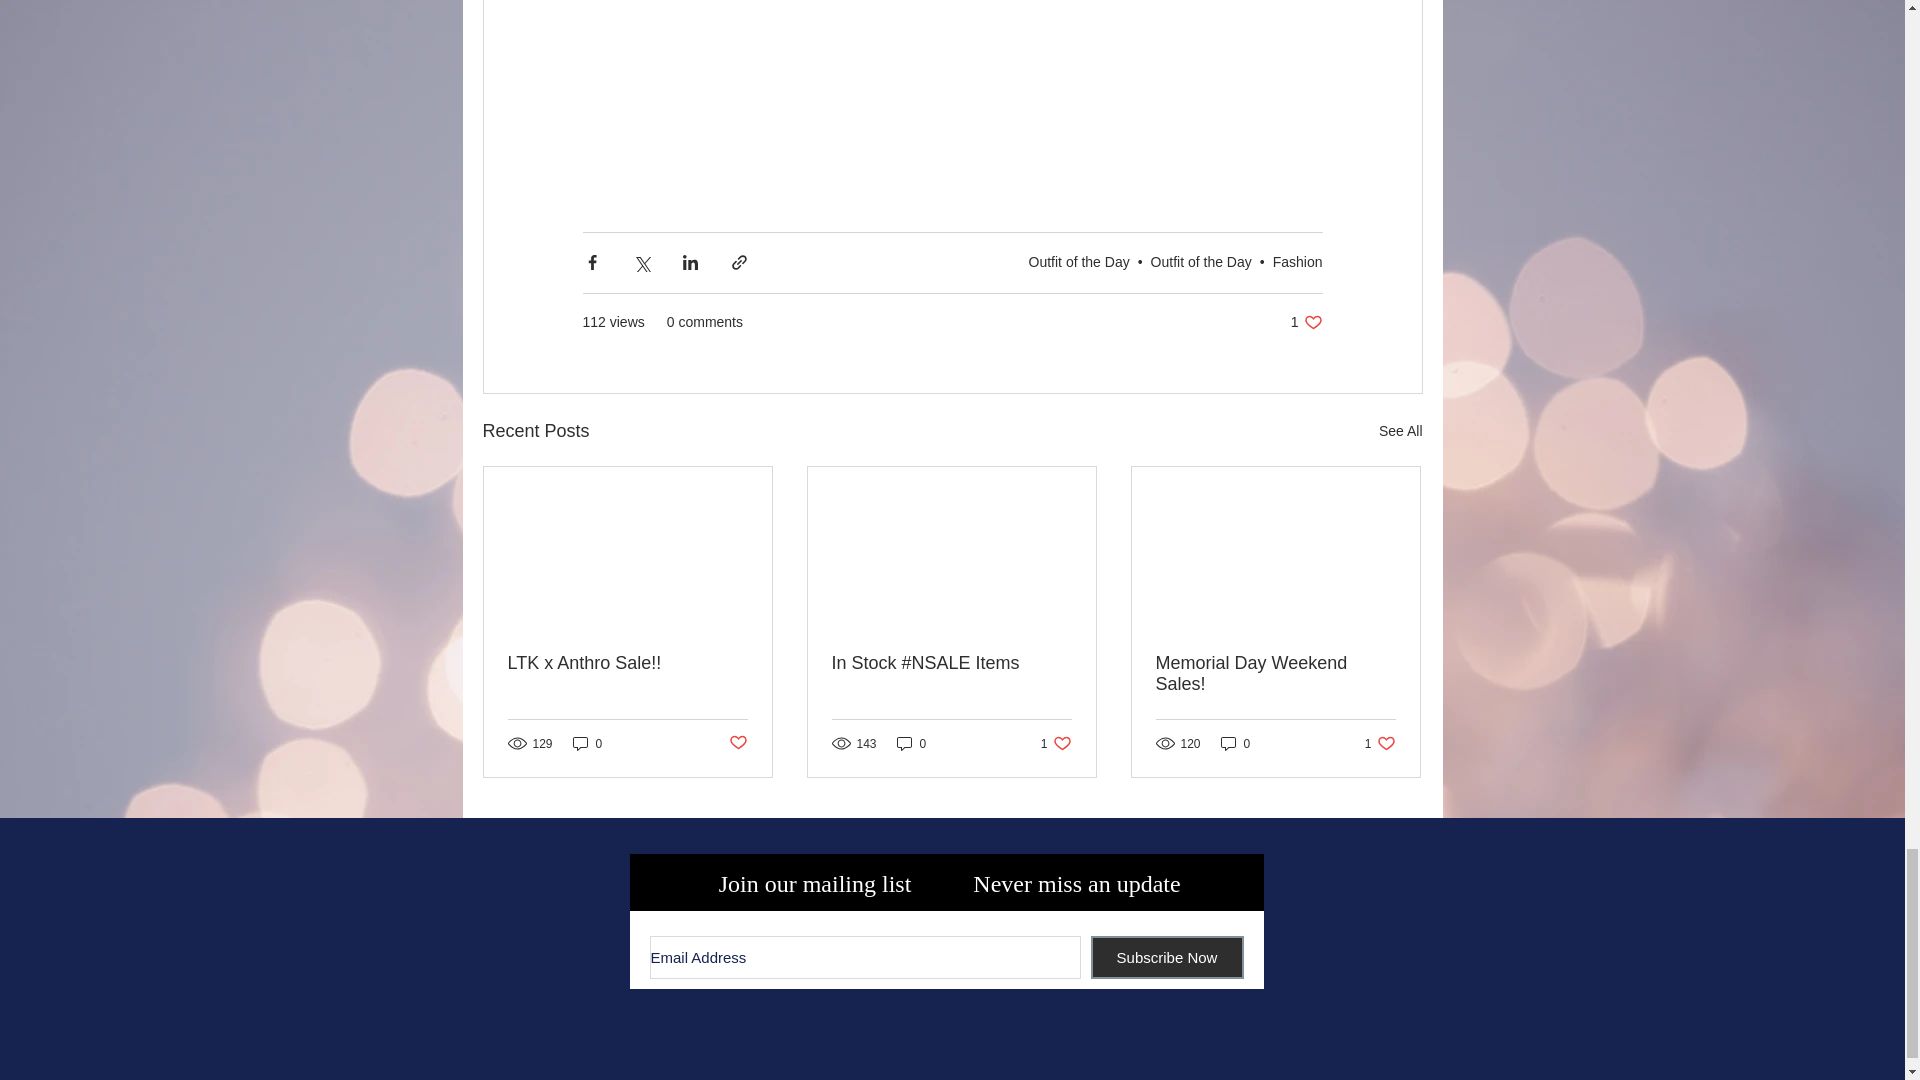 The width and height of the screenshot is (1920, 1080). Describe the element at coordinates (1056, 743) in the screenshot. I see `Fashion` at that location.